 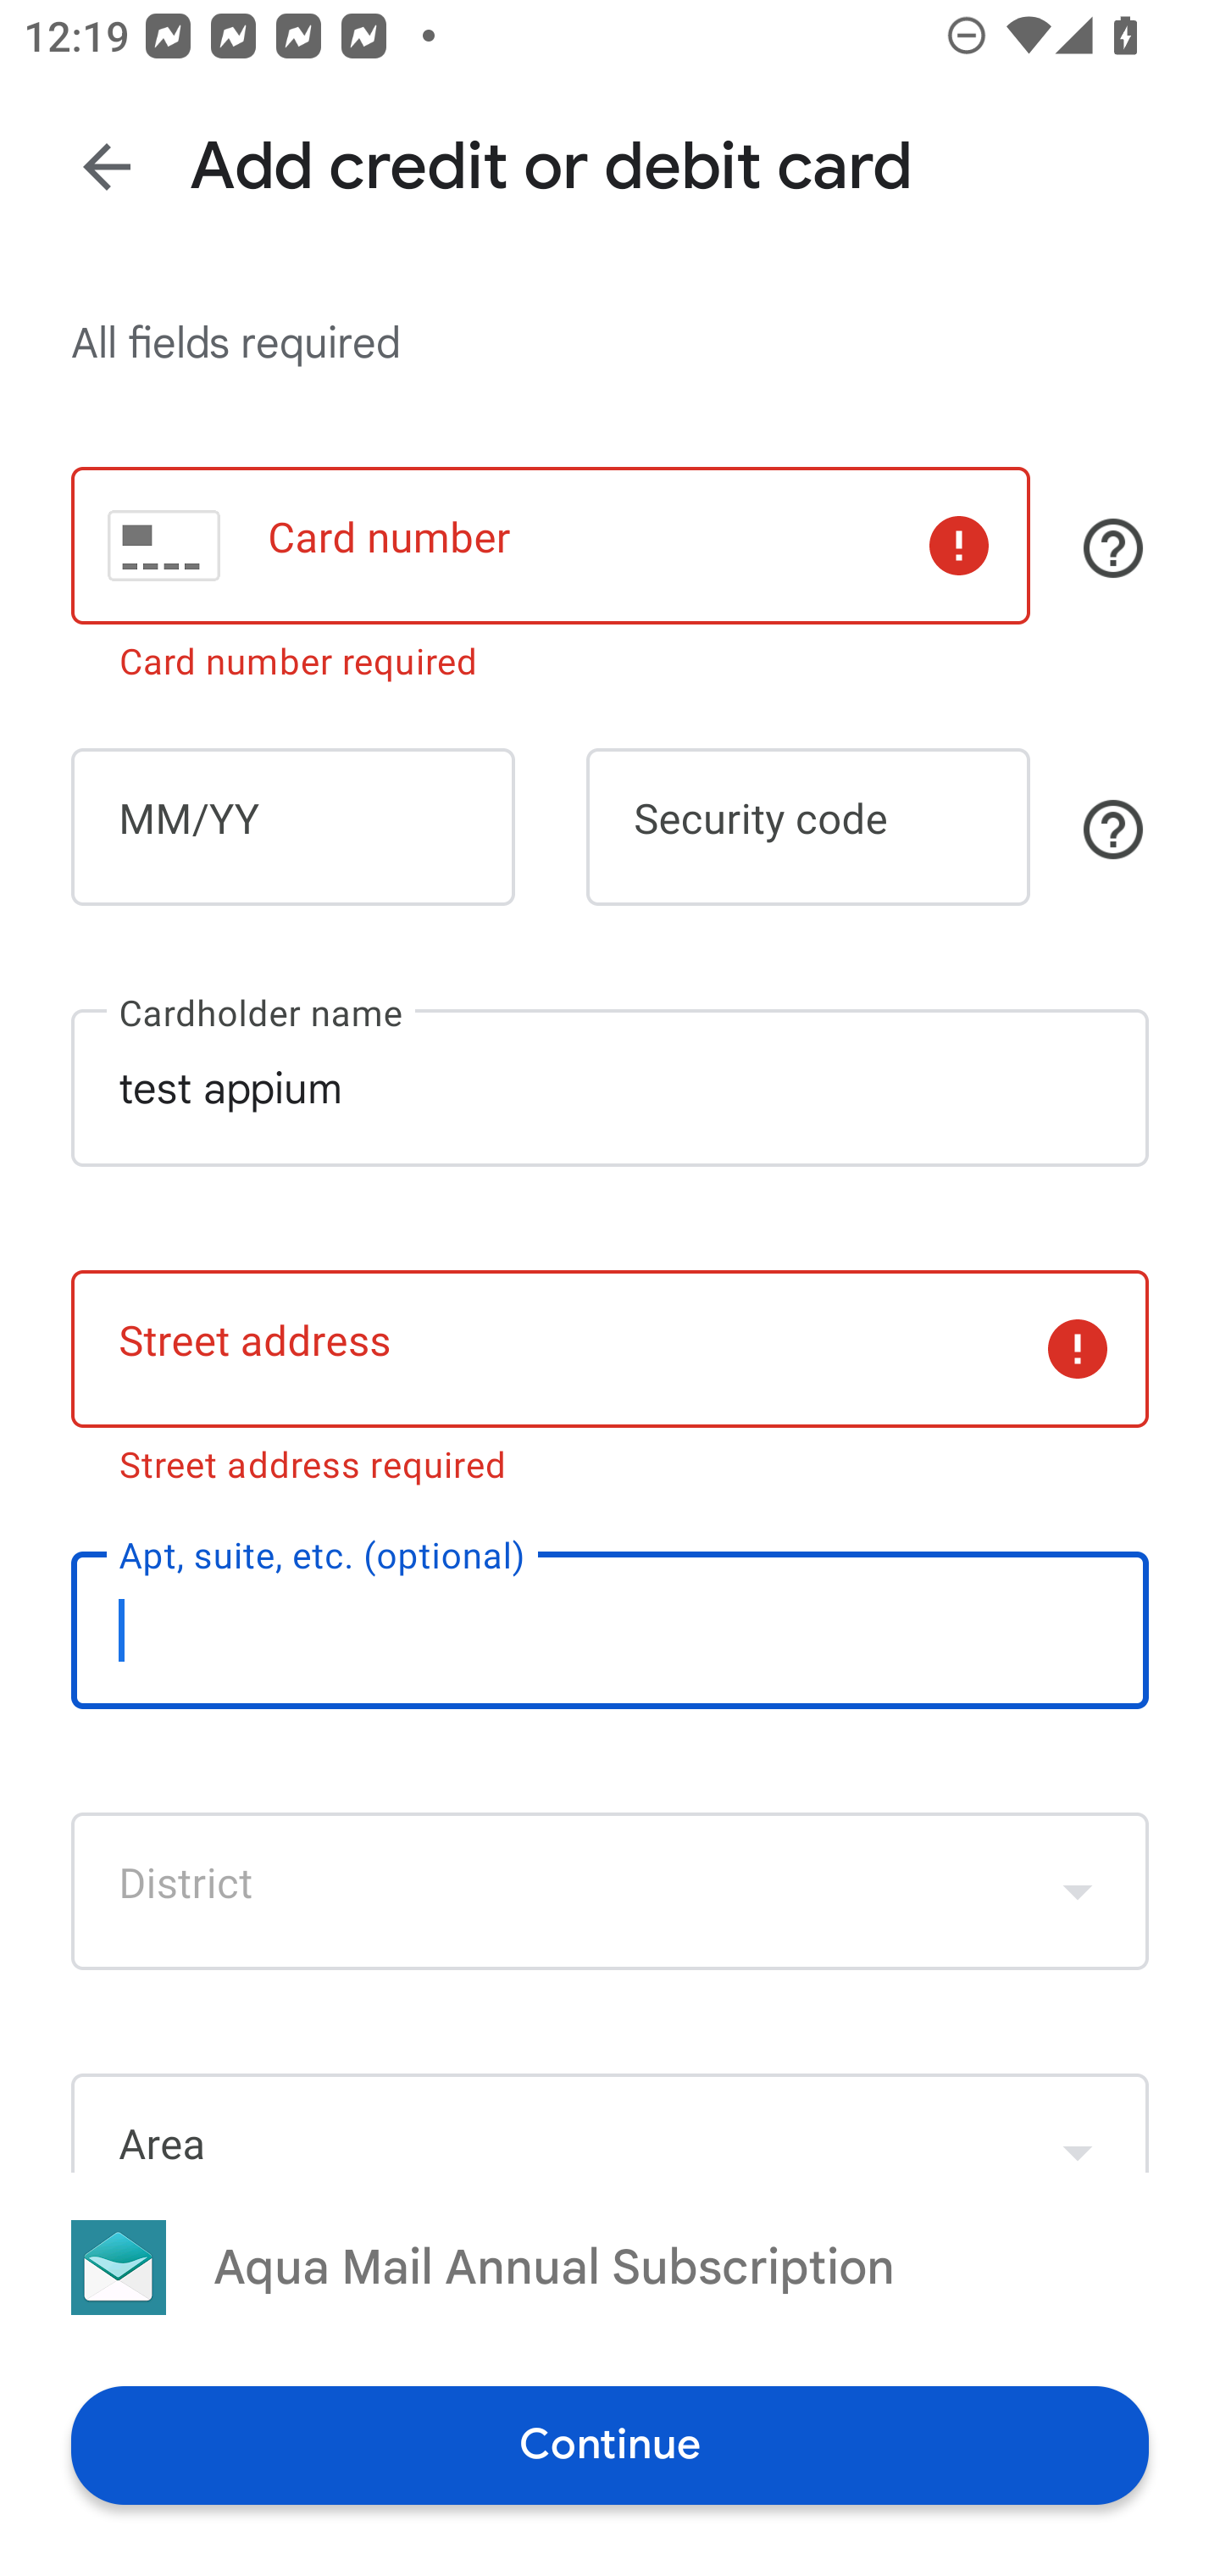 What do you see at coordinates (610, 1629) in the screenshot?
I see `Apt, suite, etc. (optional)` at bounding box center [610, 1629].